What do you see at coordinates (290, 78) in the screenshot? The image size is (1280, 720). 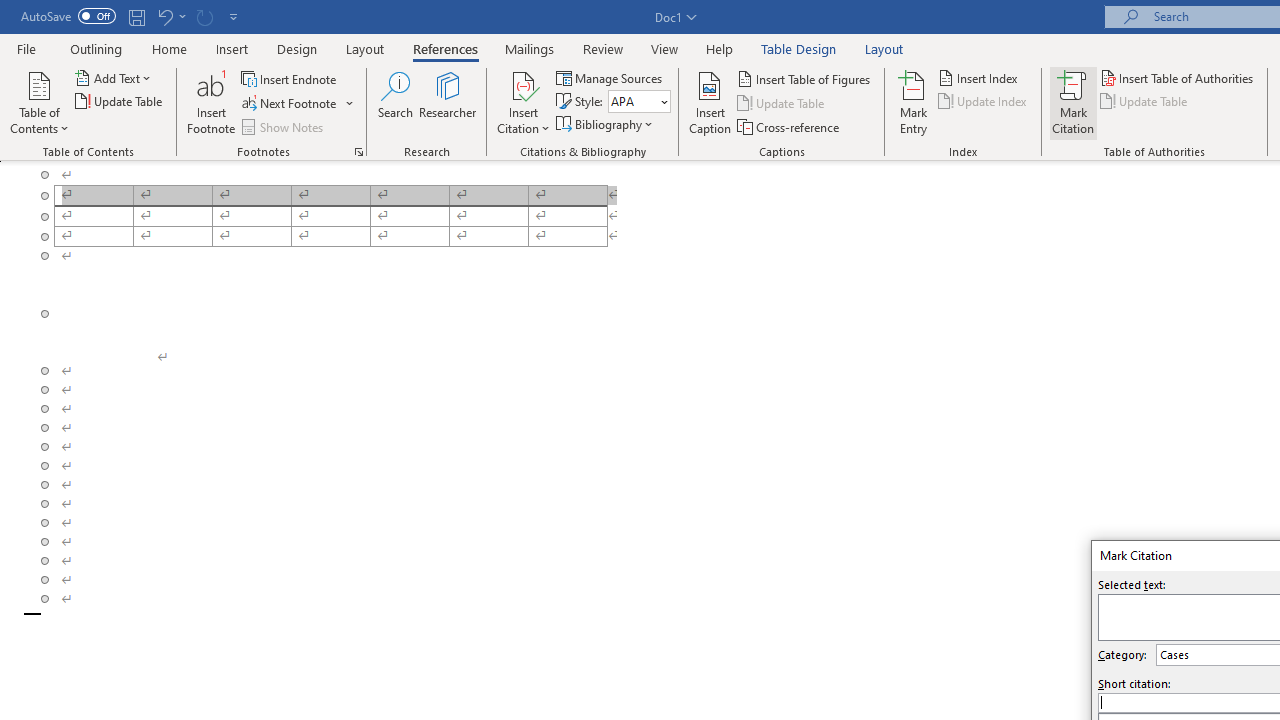 I see `Insert Endnote` at bounding box center [290, 78].